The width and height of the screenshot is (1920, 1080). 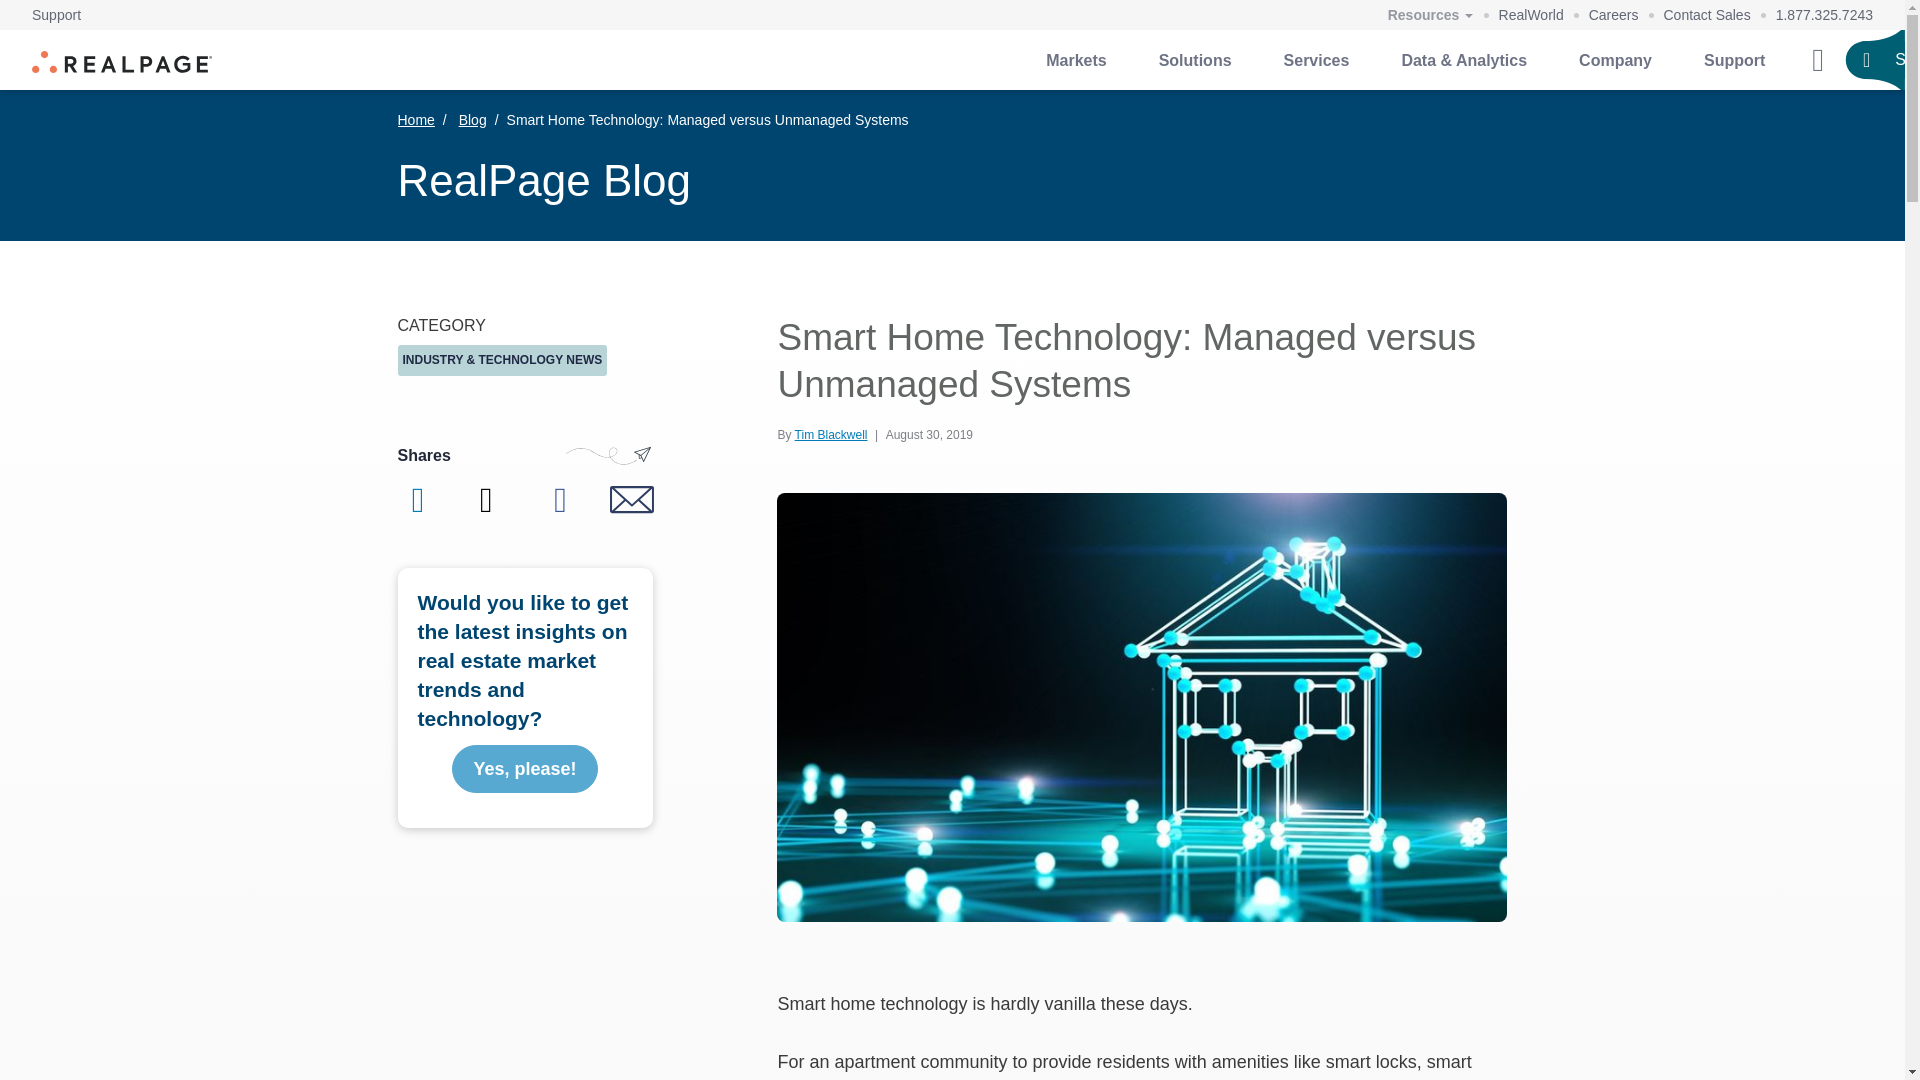 I want to click on Solutions, so click(x=1194, y=60).